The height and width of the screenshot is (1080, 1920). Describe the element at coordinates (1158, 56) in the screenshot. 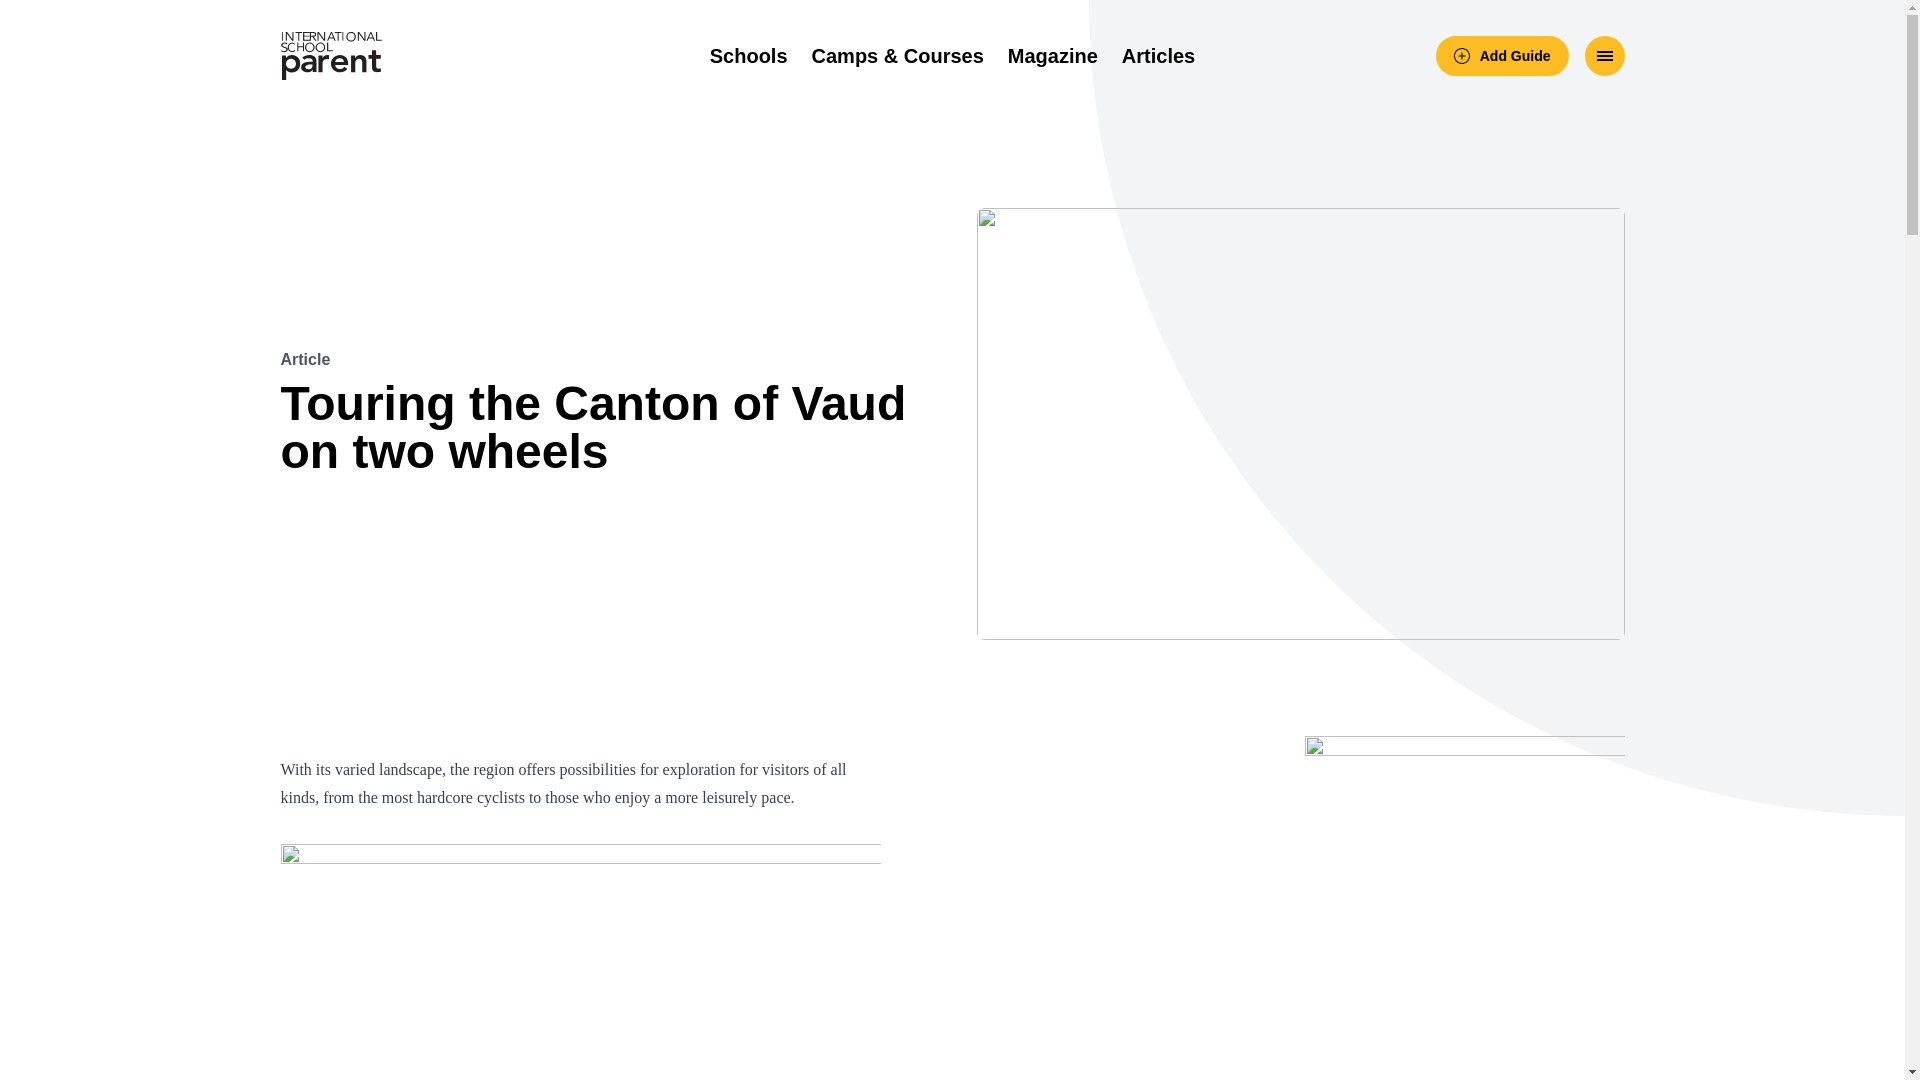

I see `Articles` at that location.